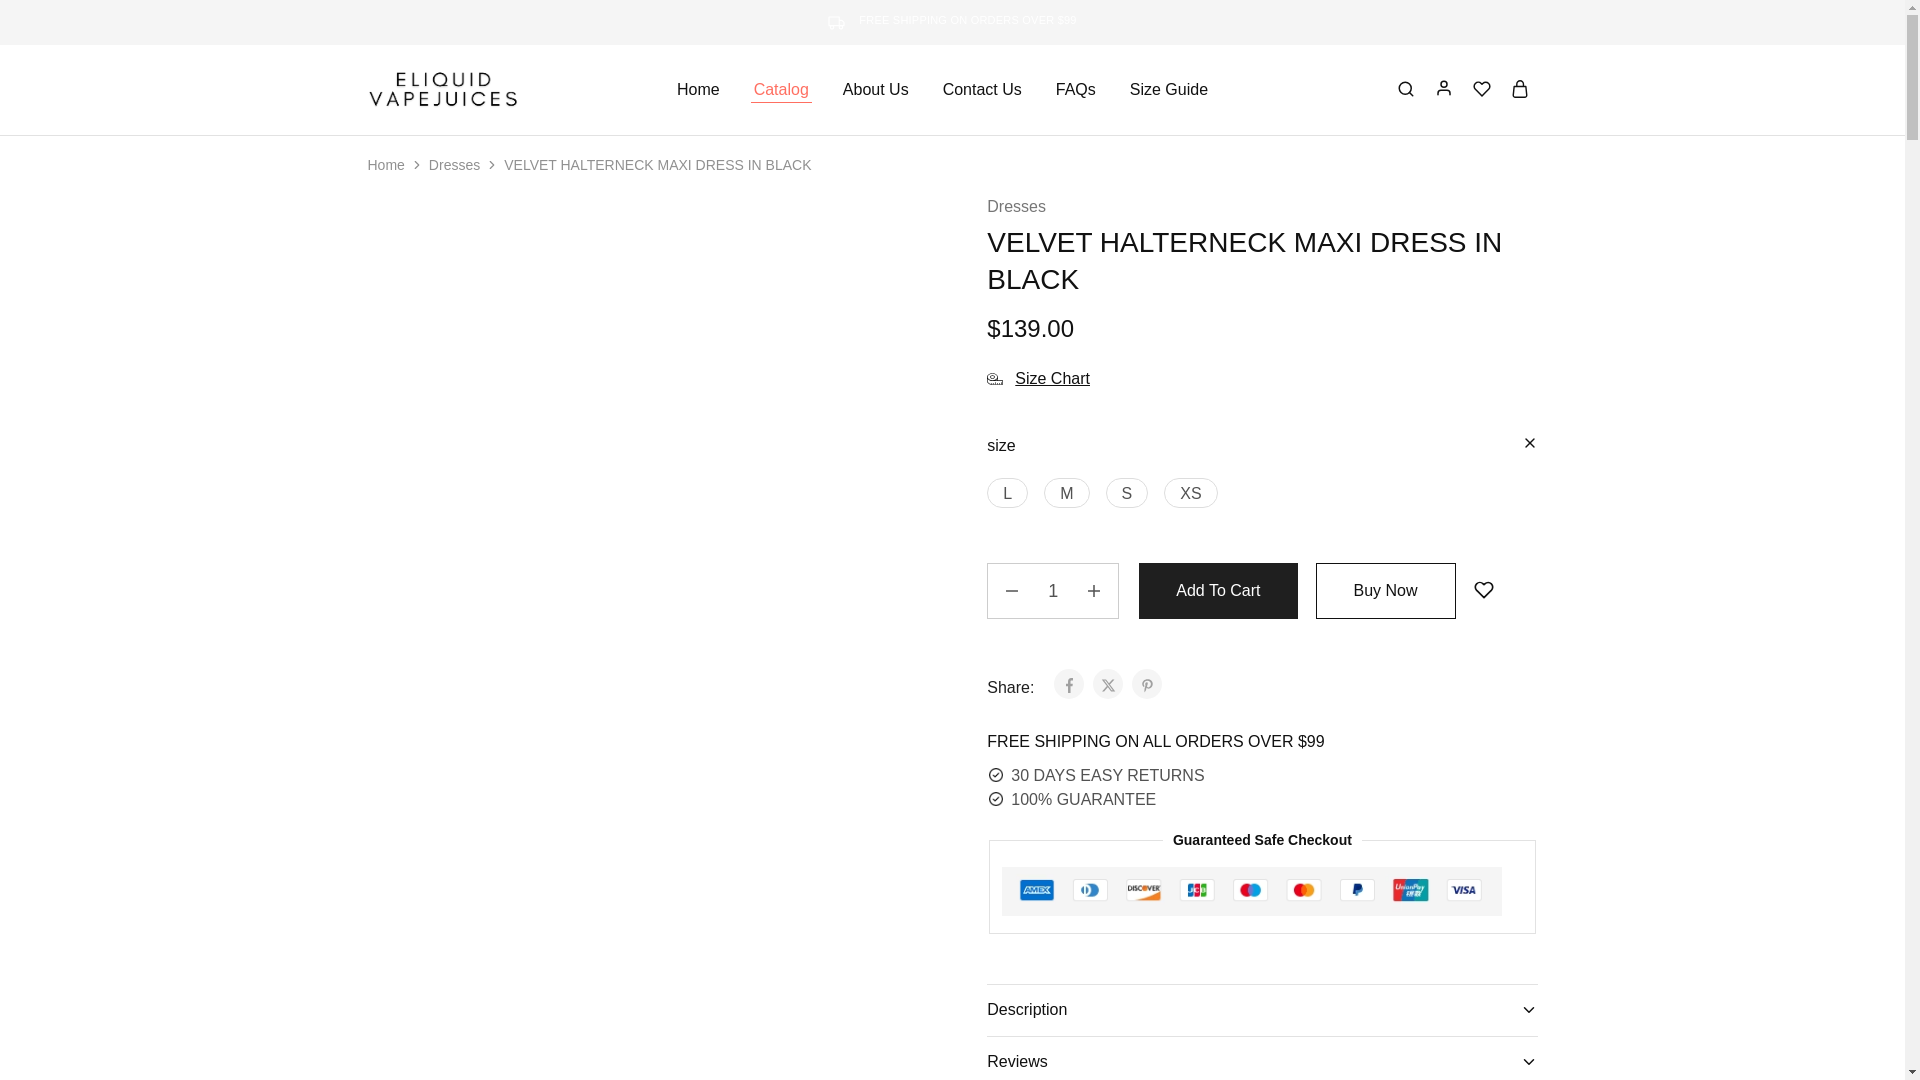  I want to click on Add To Cart, so click(1218, 590).